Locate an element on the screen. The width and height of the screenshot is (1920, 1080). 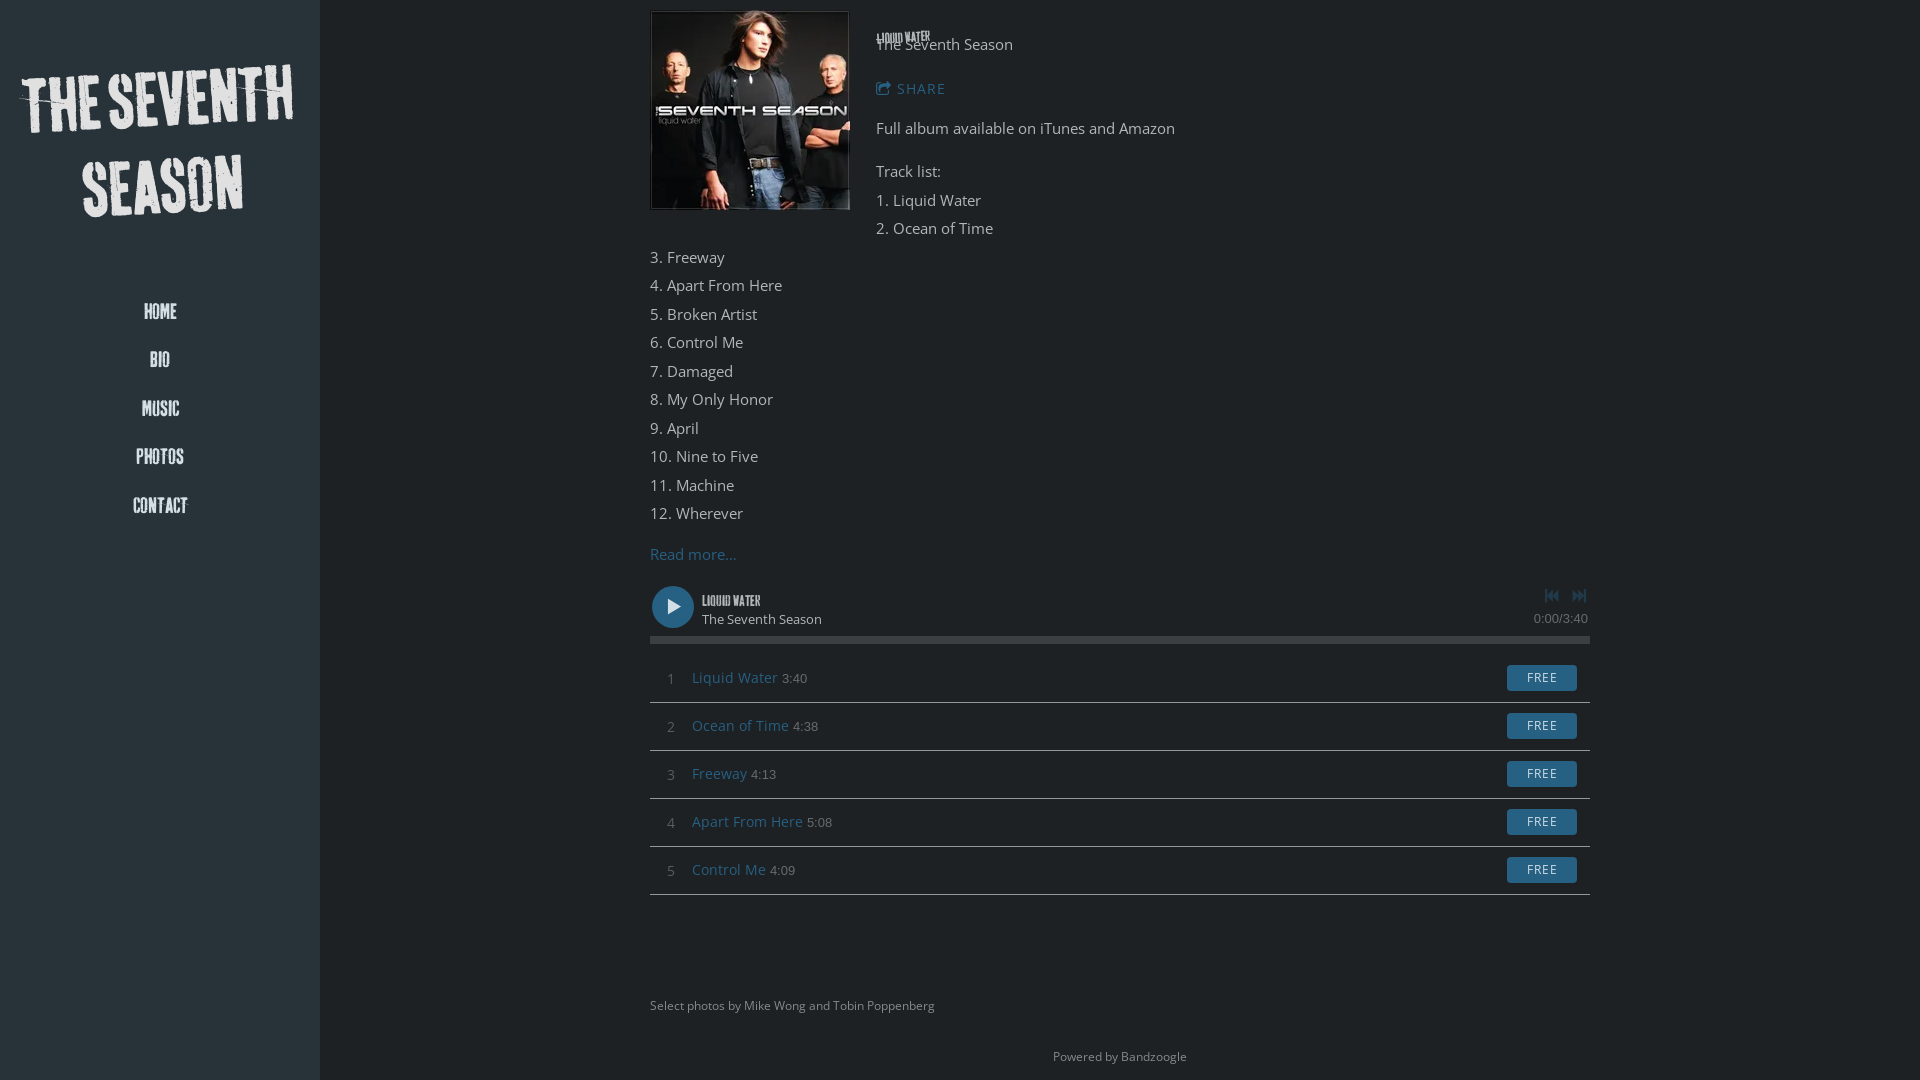
Previous track is located at coordinates (1552, 596).